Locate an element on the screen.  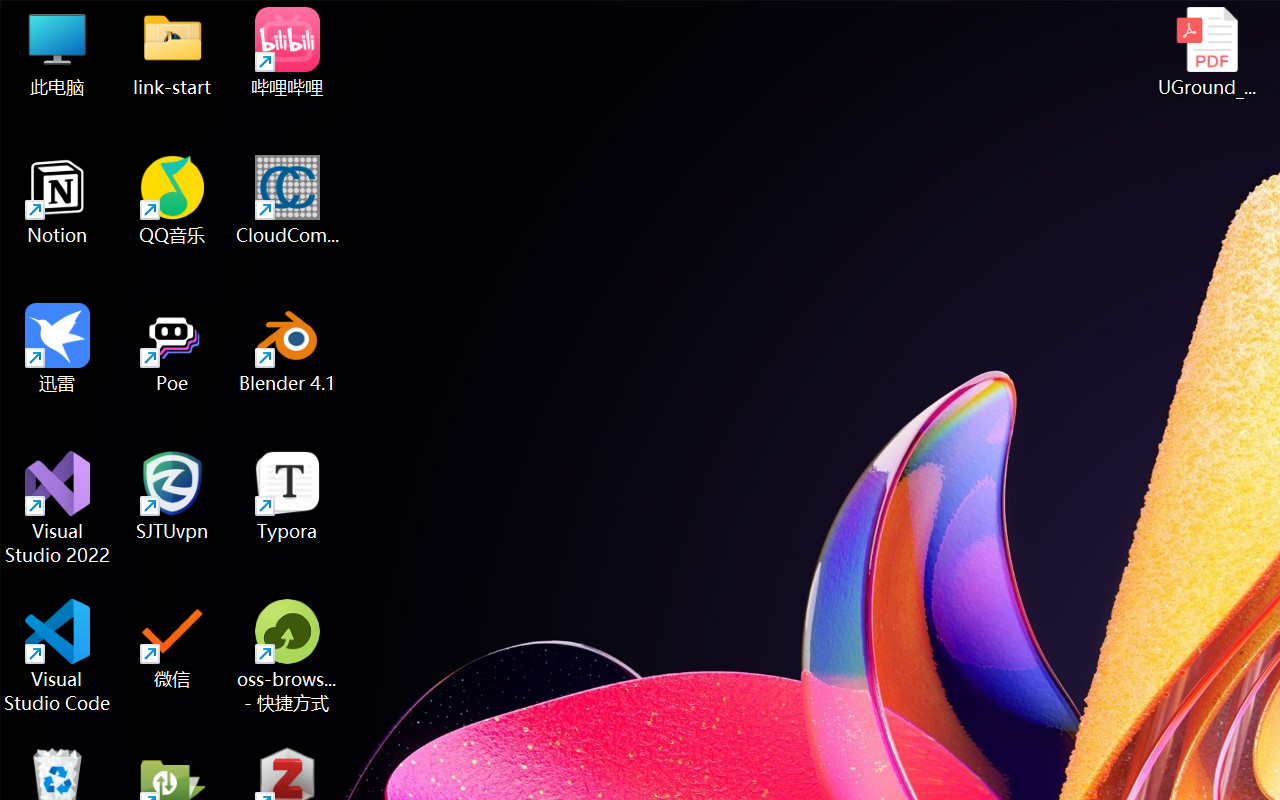
Notion is located at coordinates (58, 200).